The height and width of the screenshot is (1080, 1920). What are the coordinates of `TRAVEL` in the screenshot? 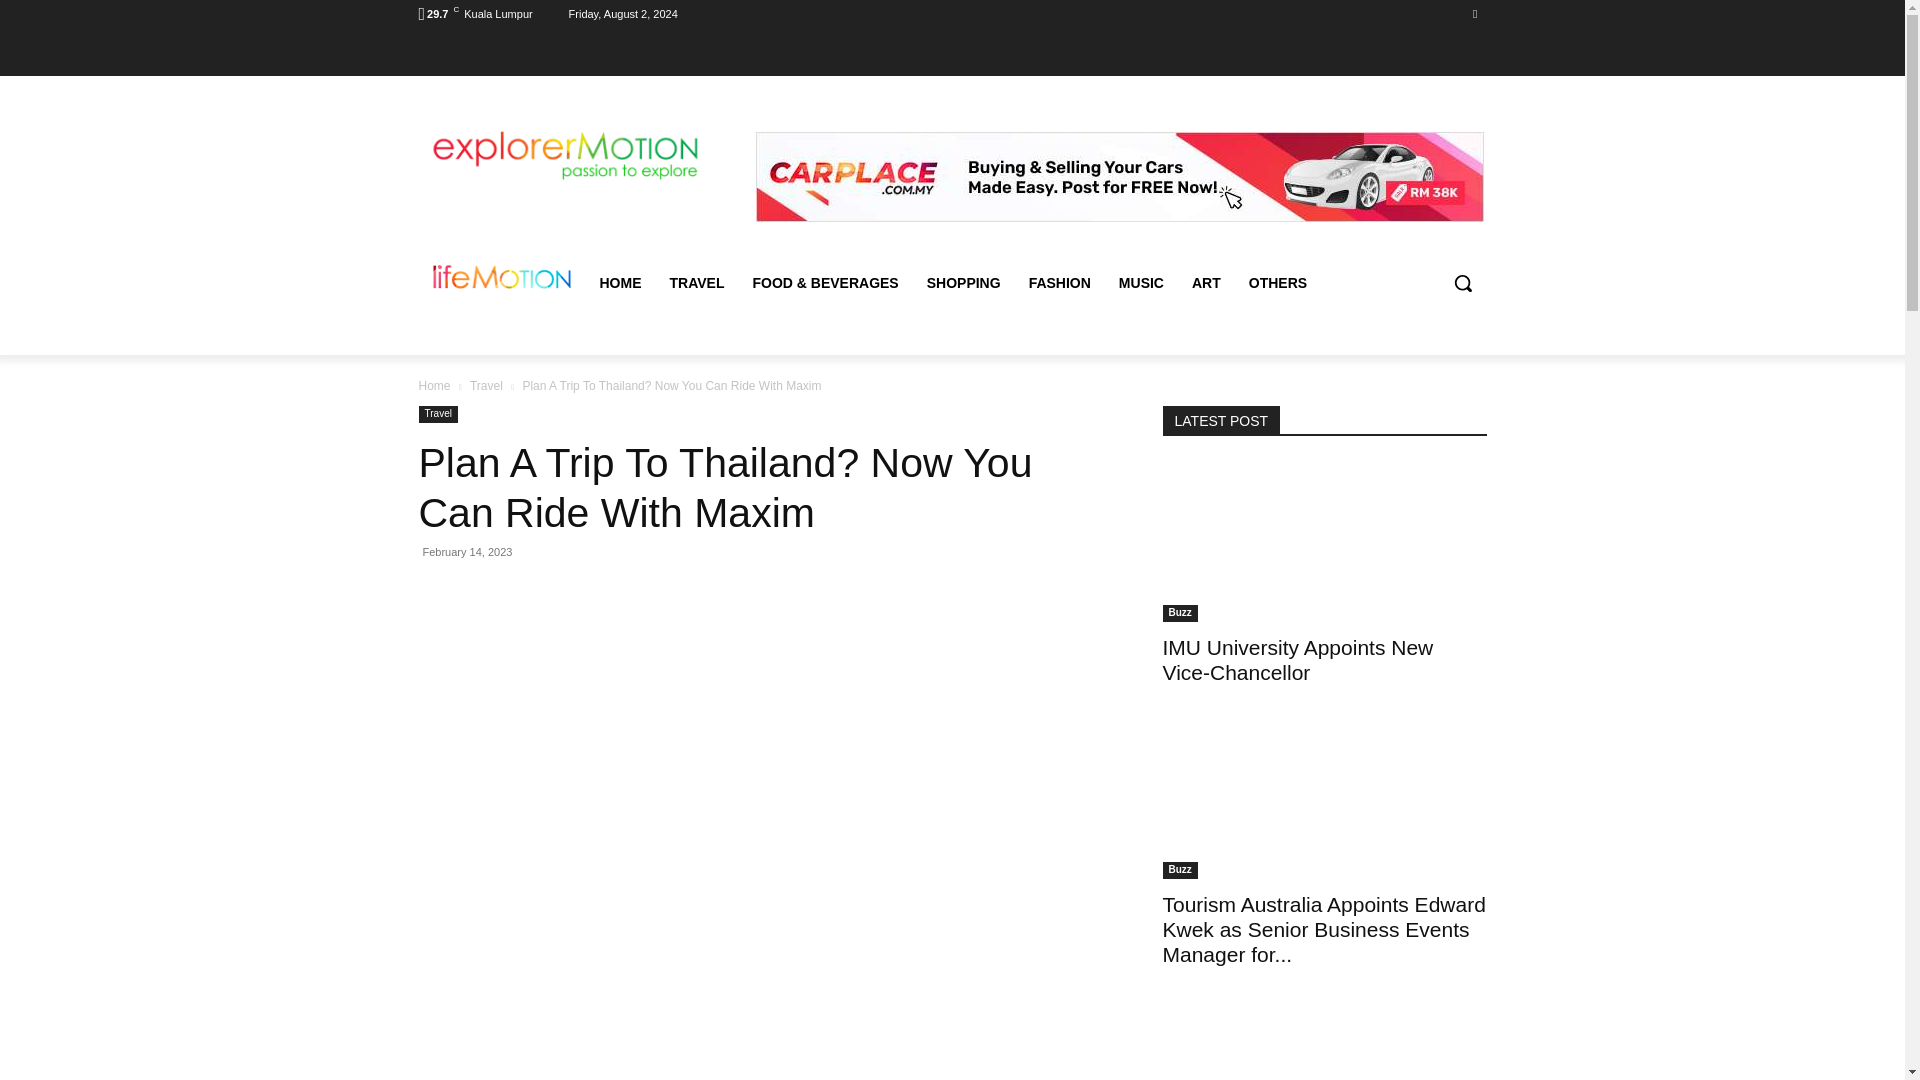 It's located at (698, 282).